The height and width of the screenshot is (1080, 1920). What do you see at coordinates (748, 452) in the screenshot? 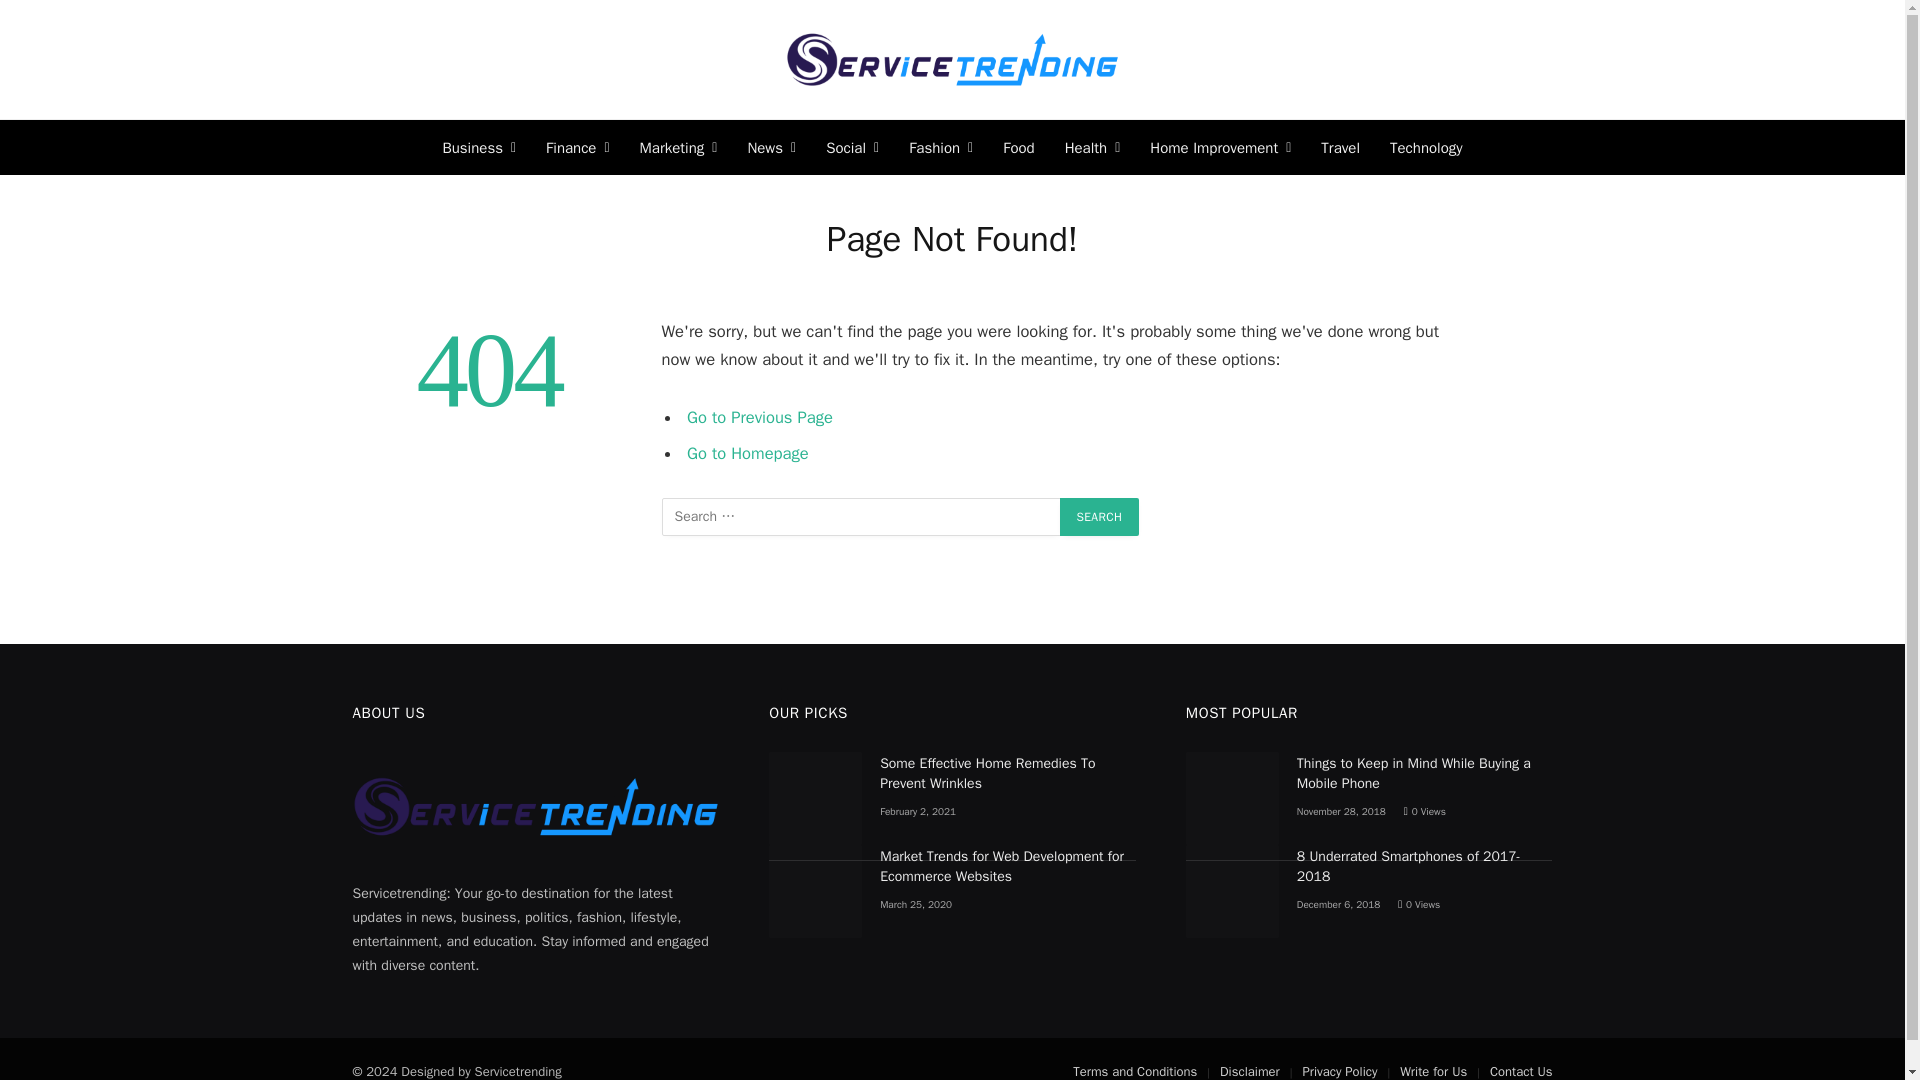
I see `Go to Homepage` at bounding box center [748, 452].